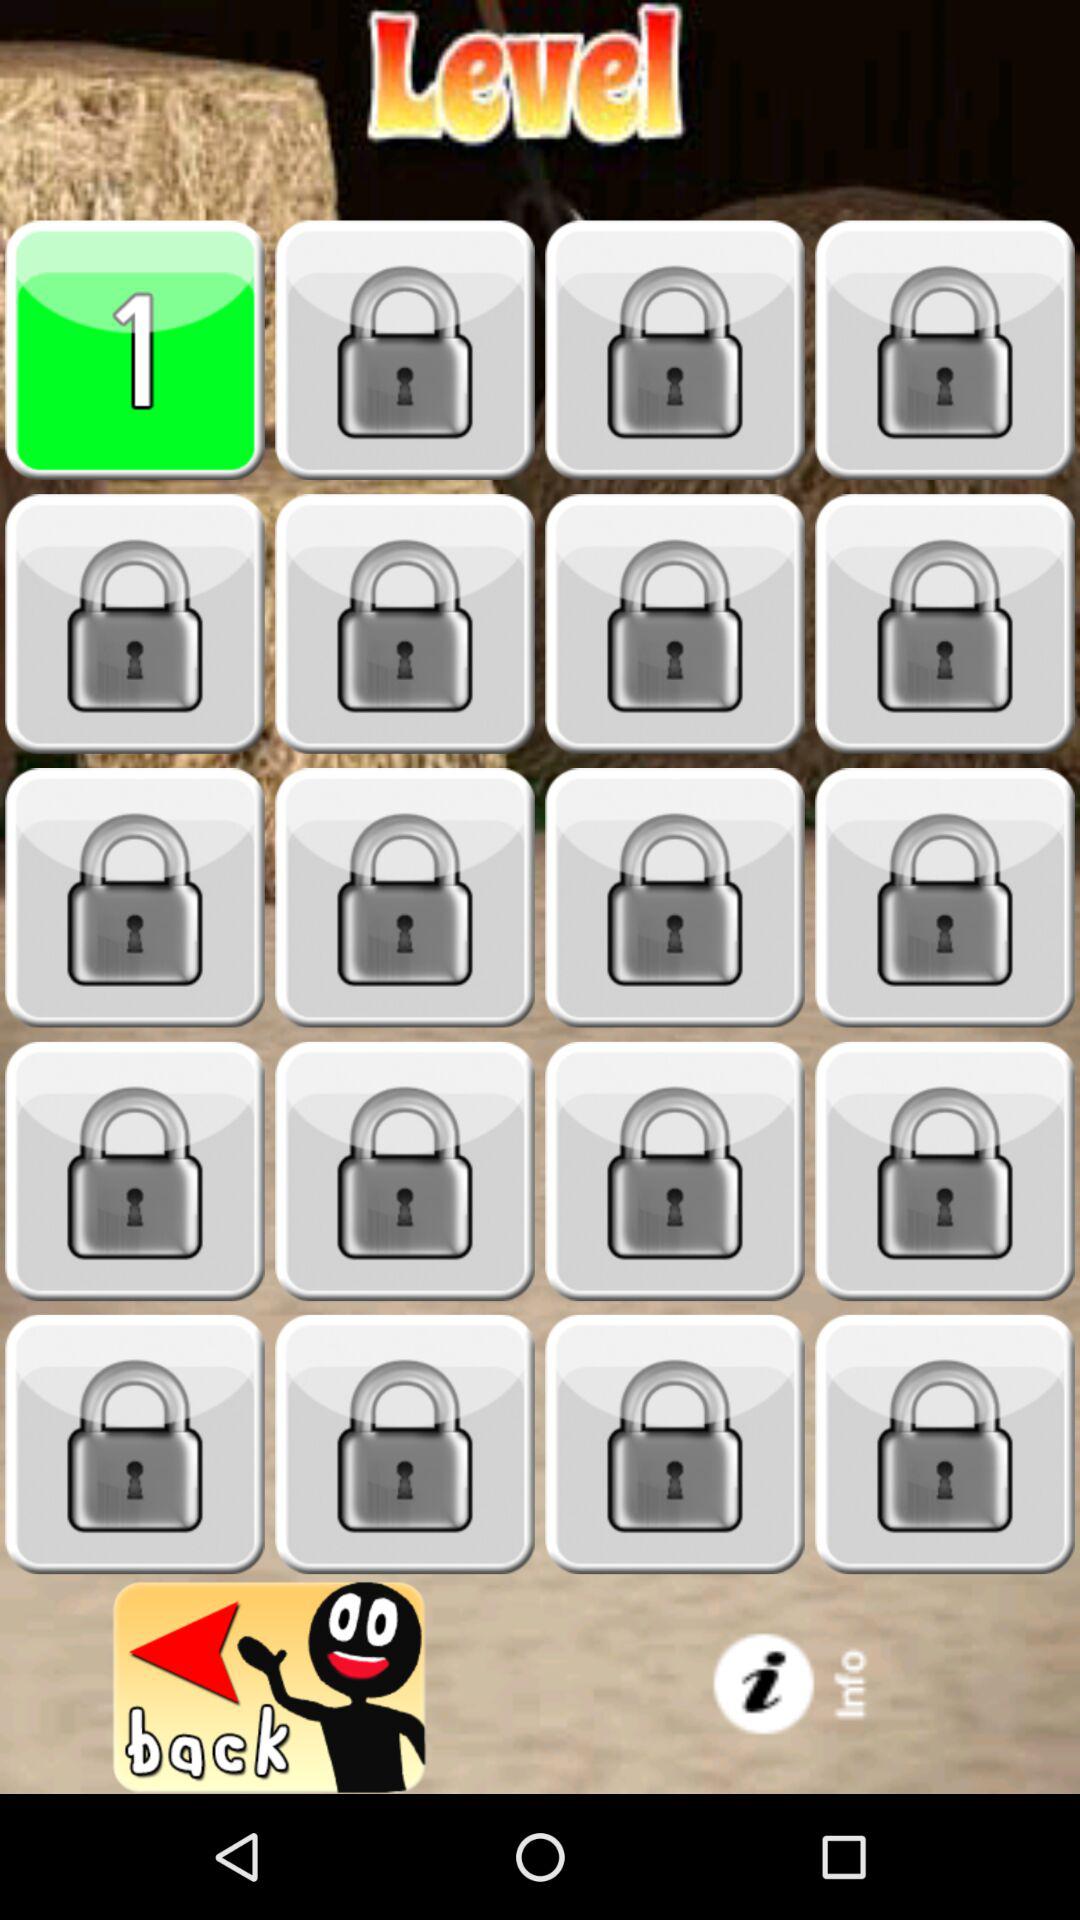 Image resolution: width=1080 pixels, height=1920 pixels. Describe the element at coordinates (135, 350) in the screenshot. I see `level one of a game` at that location.